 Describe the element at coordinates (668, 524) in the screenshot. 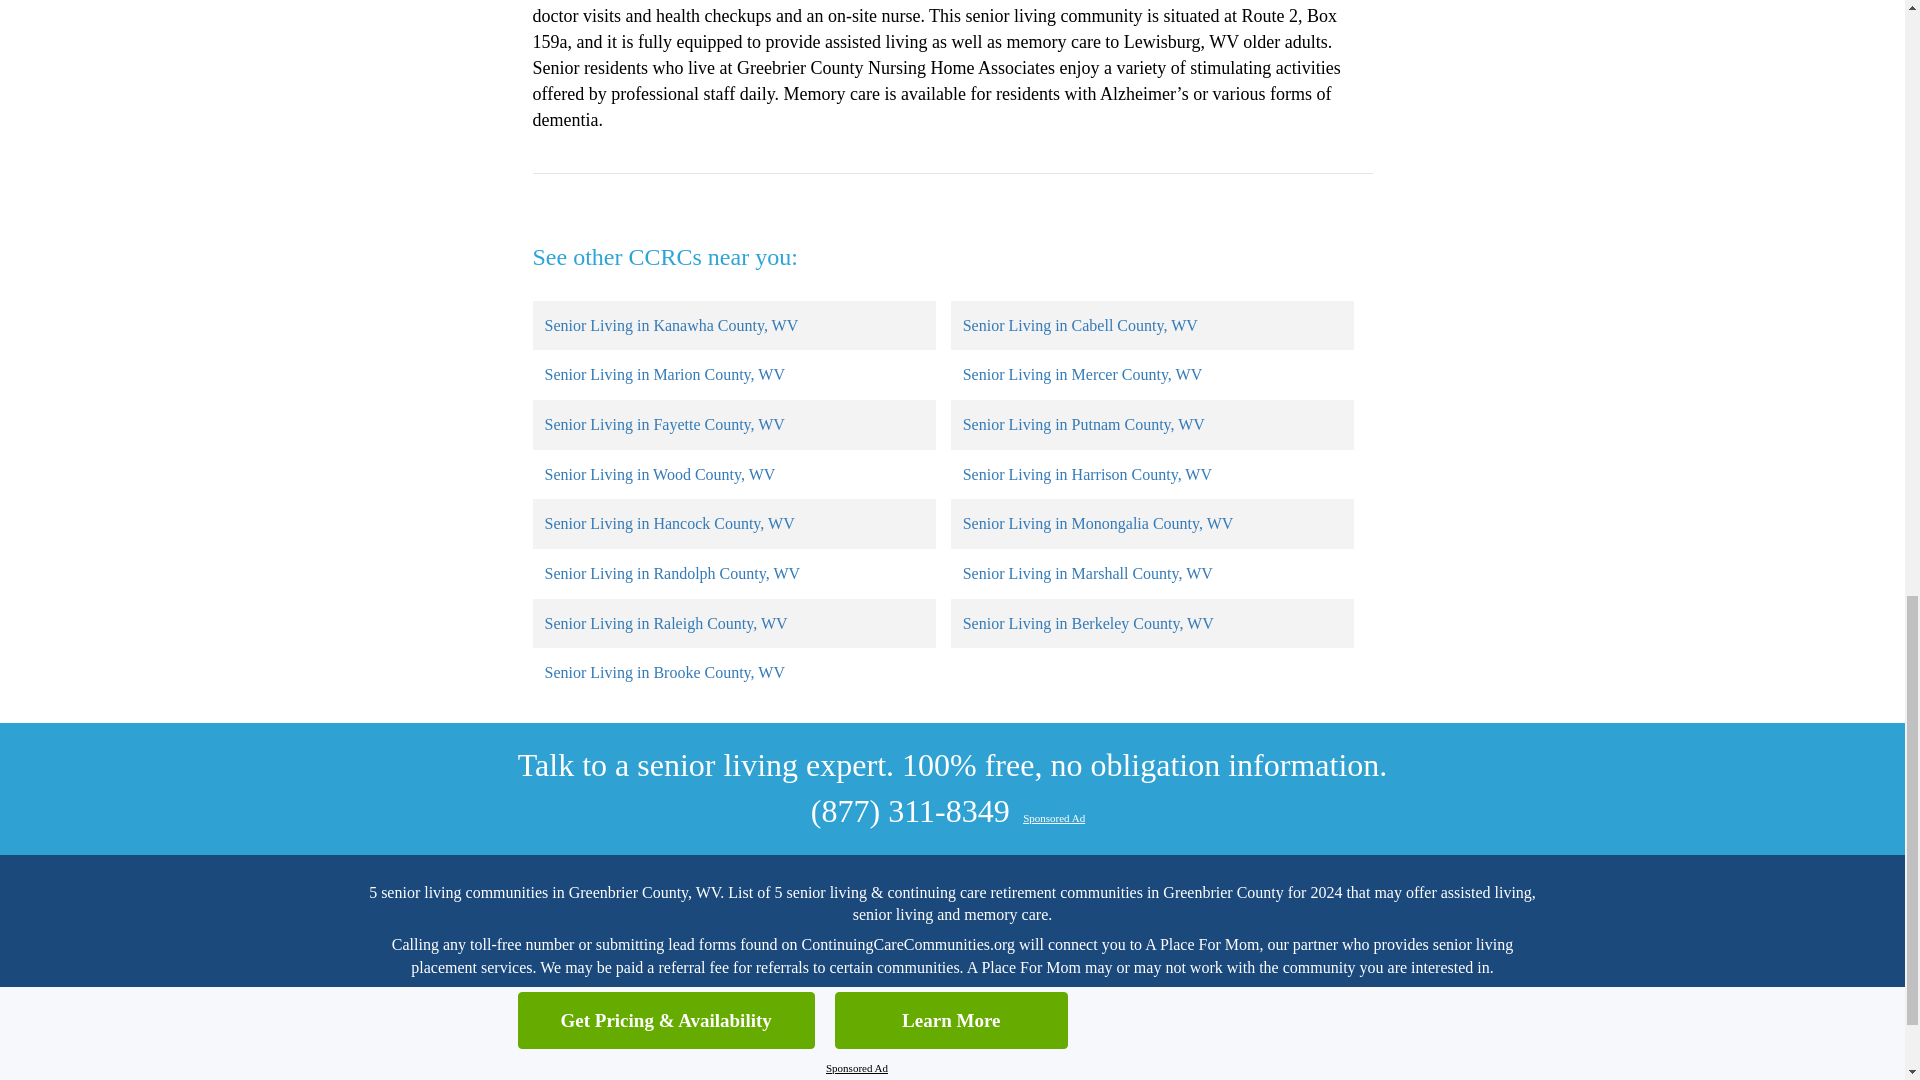

I see `Senior Living in Hancock County, WV` at that location.